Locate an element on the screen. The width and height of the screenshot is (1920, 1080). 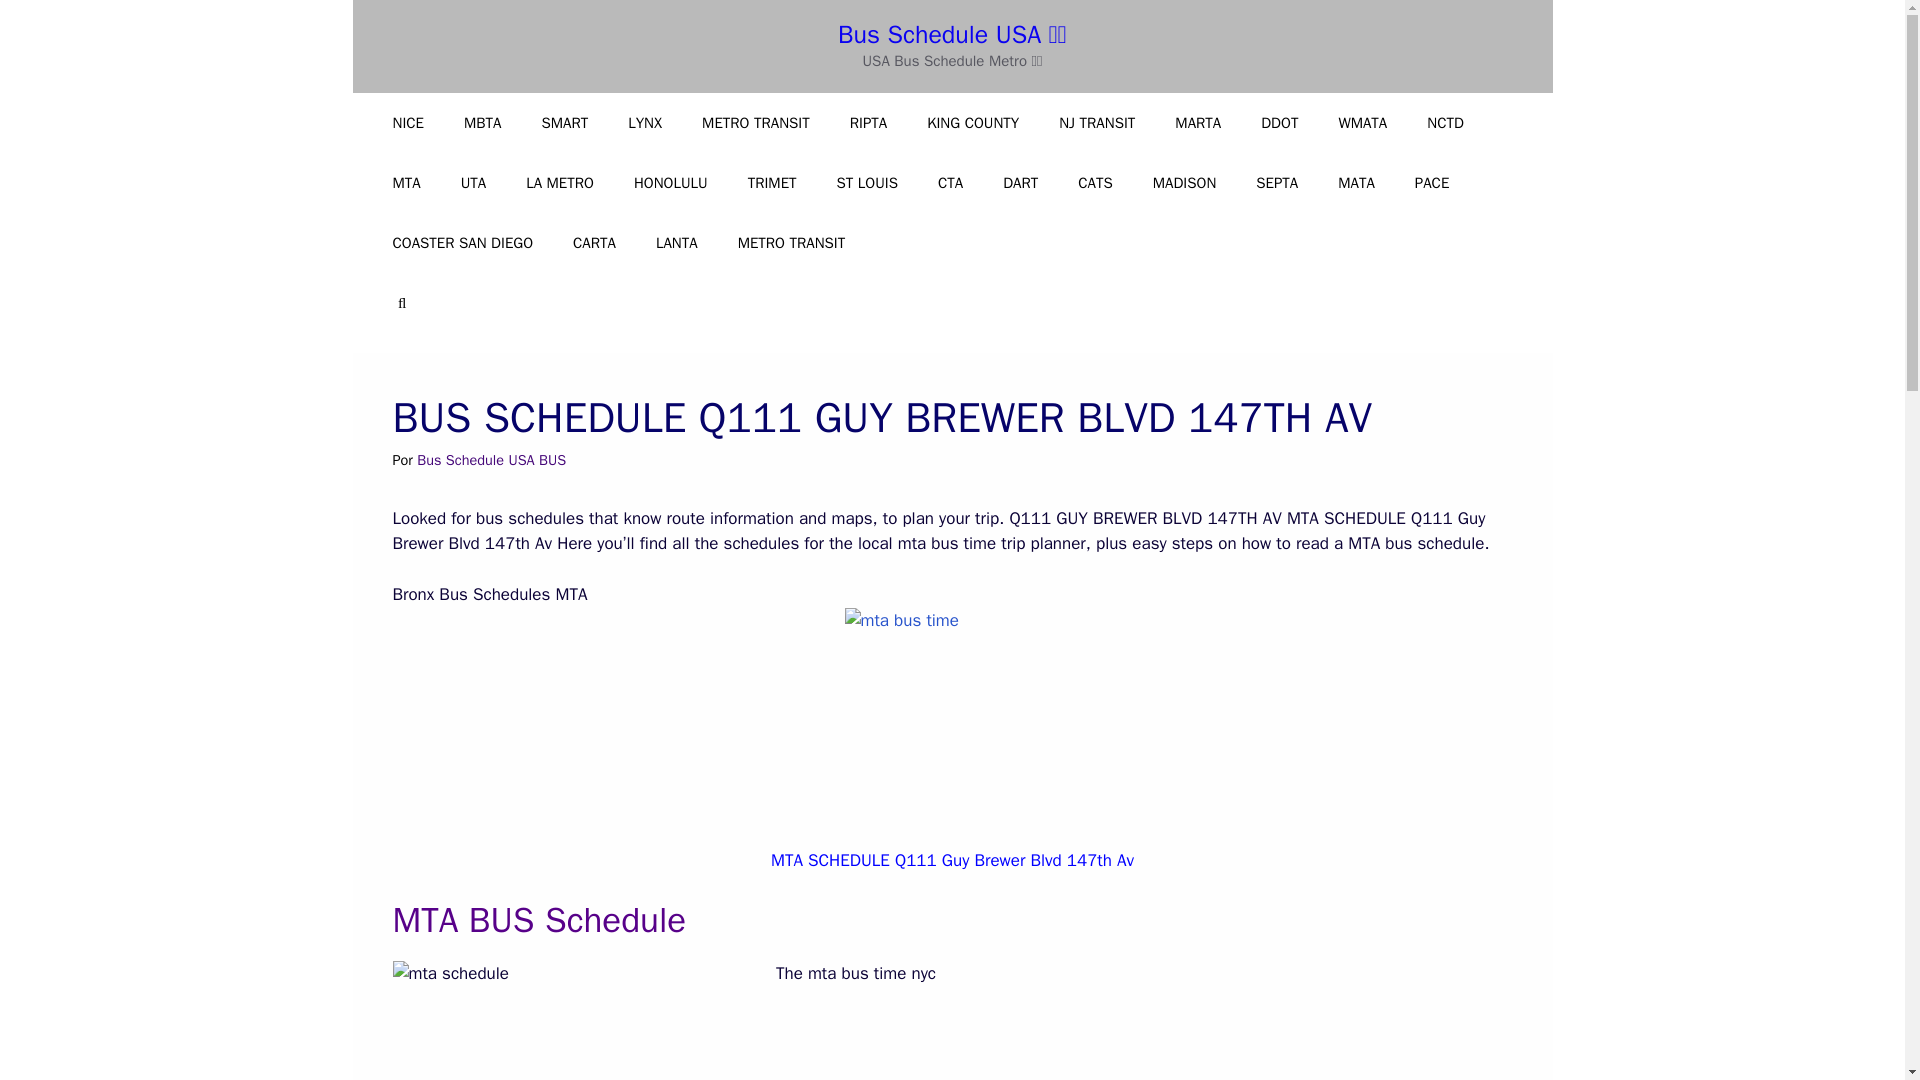
NCTD is located at coordinates (1446, 122).